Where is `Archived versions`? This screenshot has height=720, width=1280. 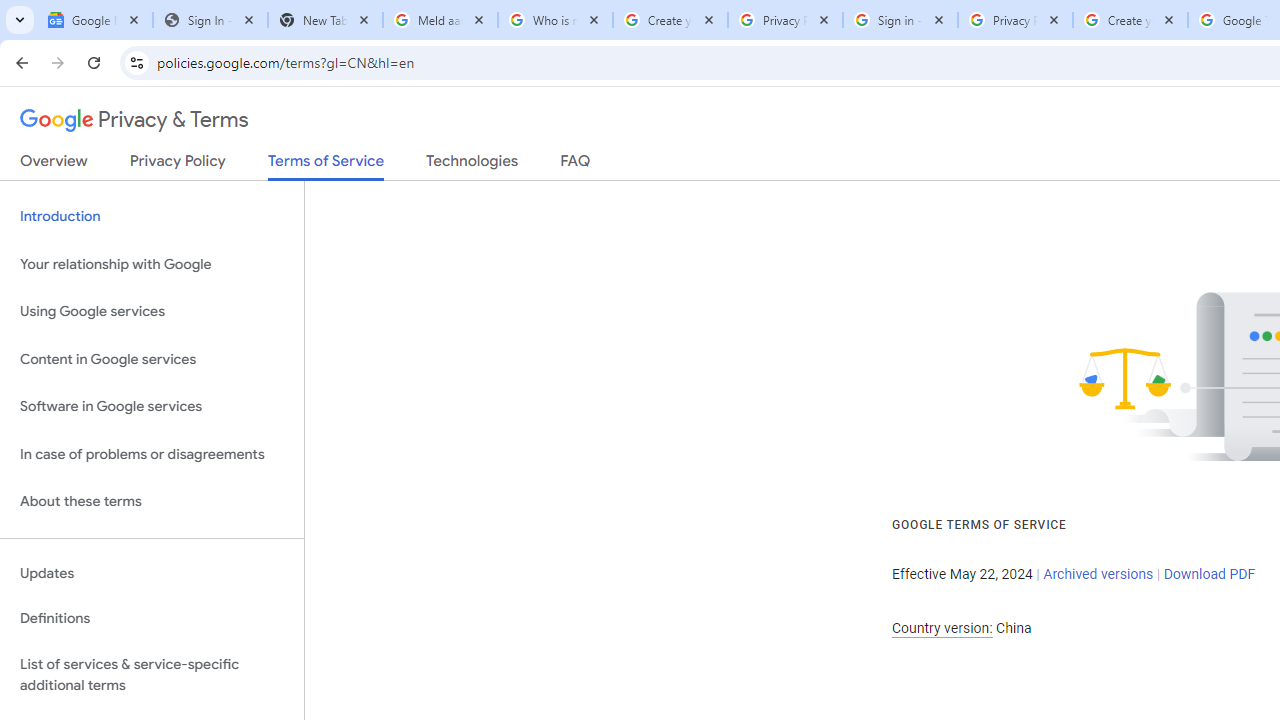
Archived versions is located at coordinates (1098, 574).